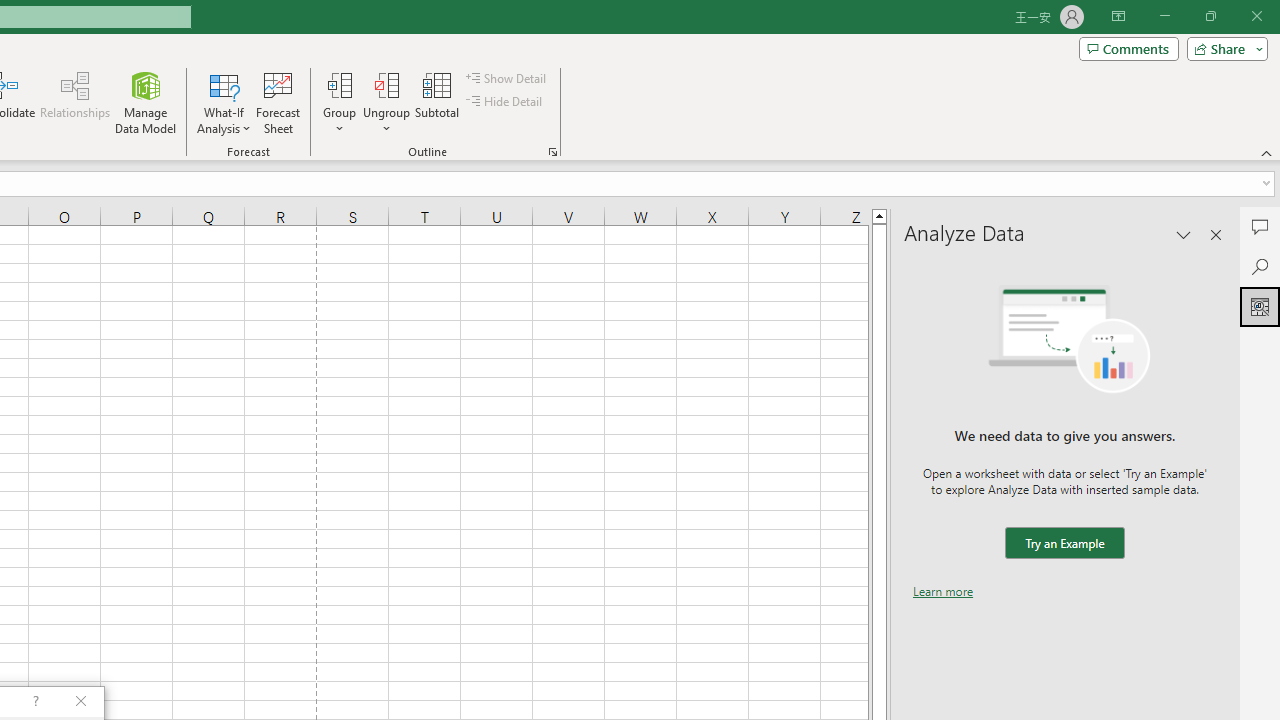 The height and width of the screenshot is (720, 1280). I want to click on Subtotal, so click(438, 102).